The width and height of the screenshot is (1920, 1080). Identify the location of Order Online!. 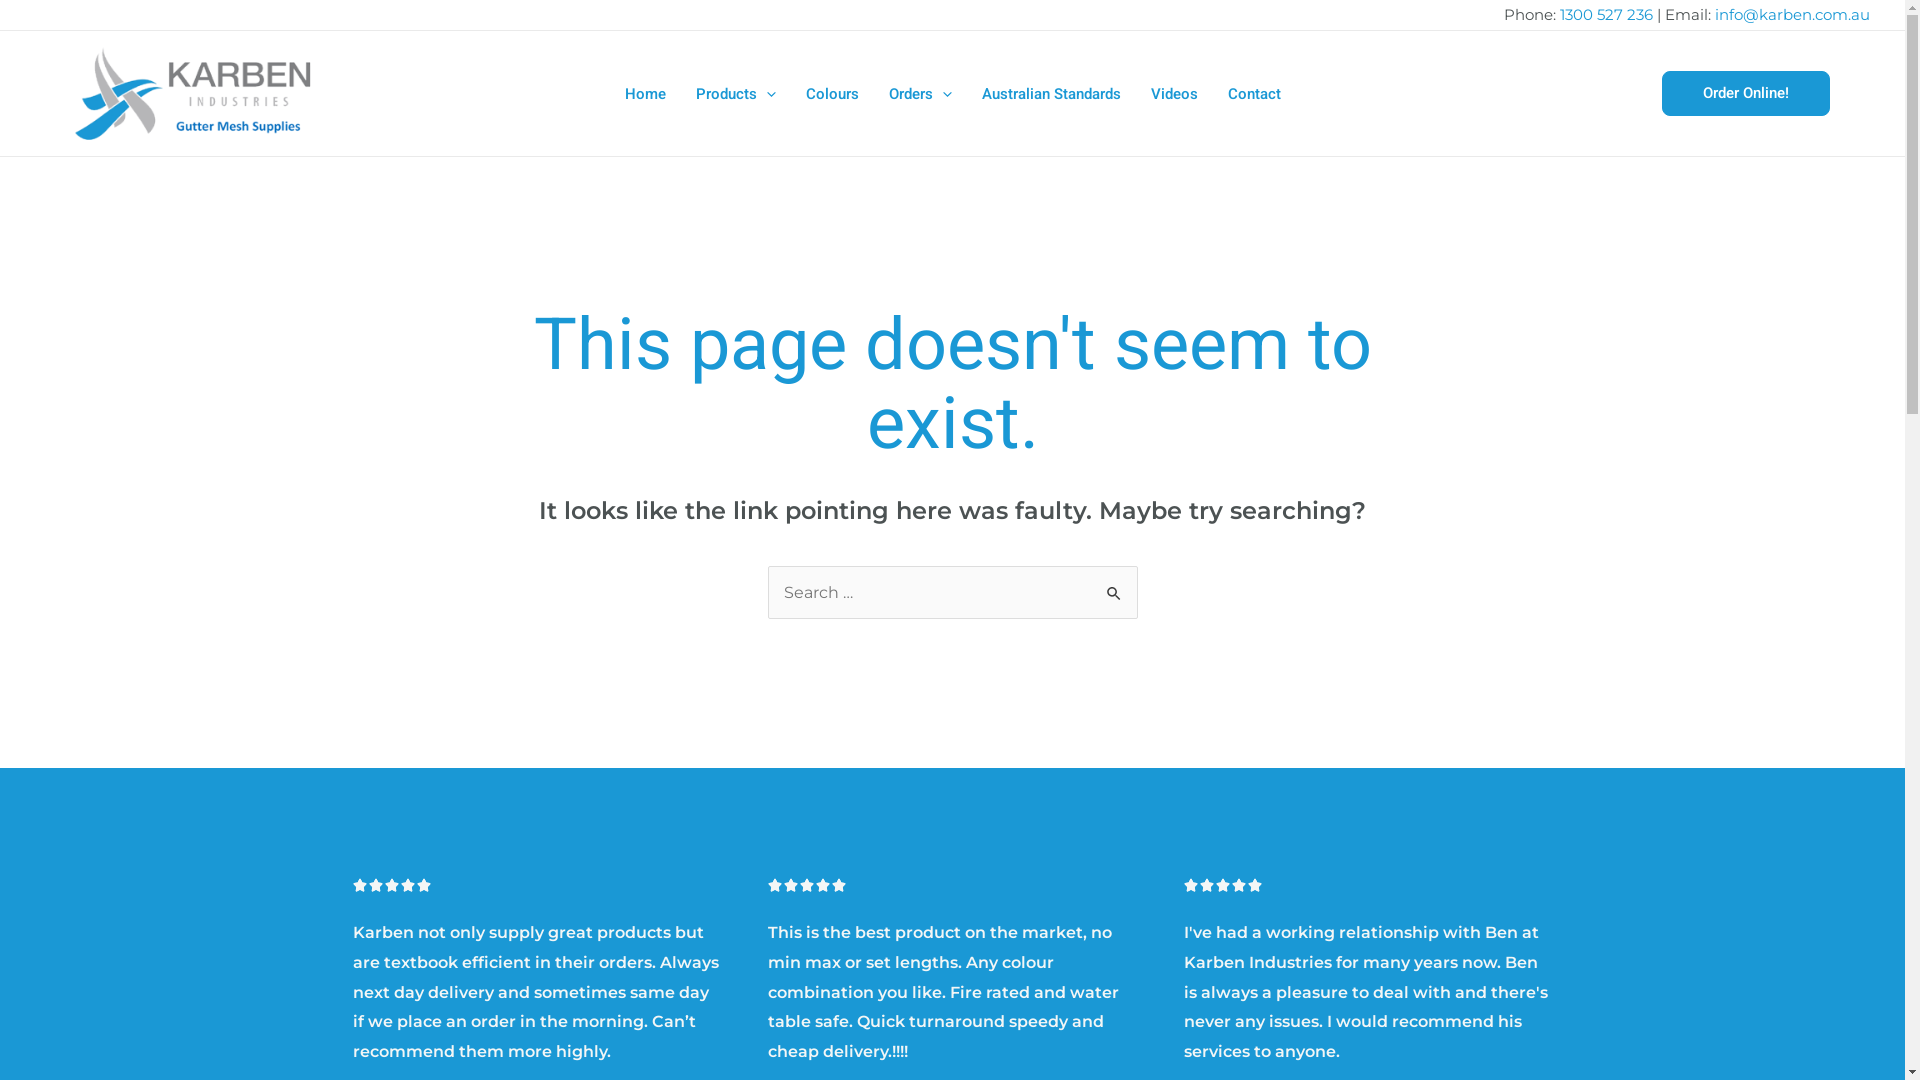
(1746, 94).